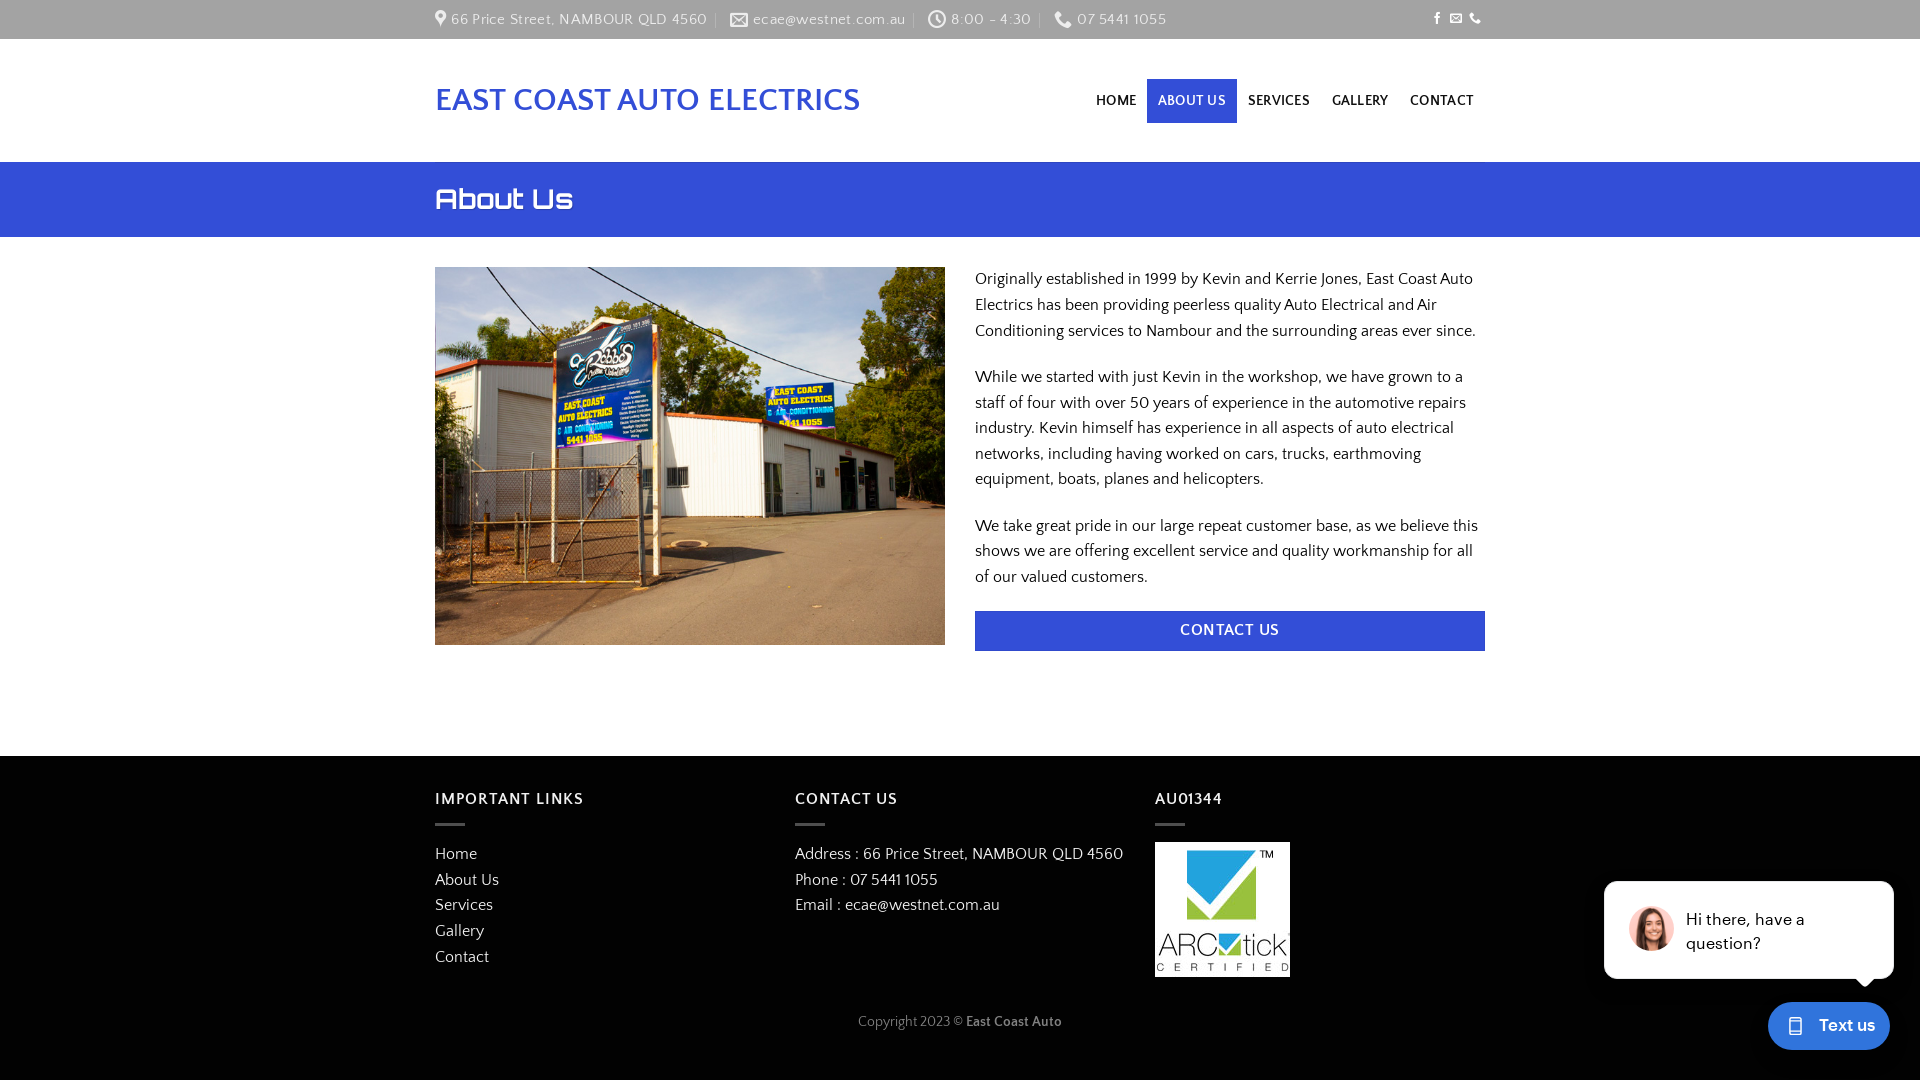 This screenshot has width=1920, height=1080. What do you see at coordinates (892, 880) in the screenshot?
I see `07 5441 1055` at bounding box center [892, 880].